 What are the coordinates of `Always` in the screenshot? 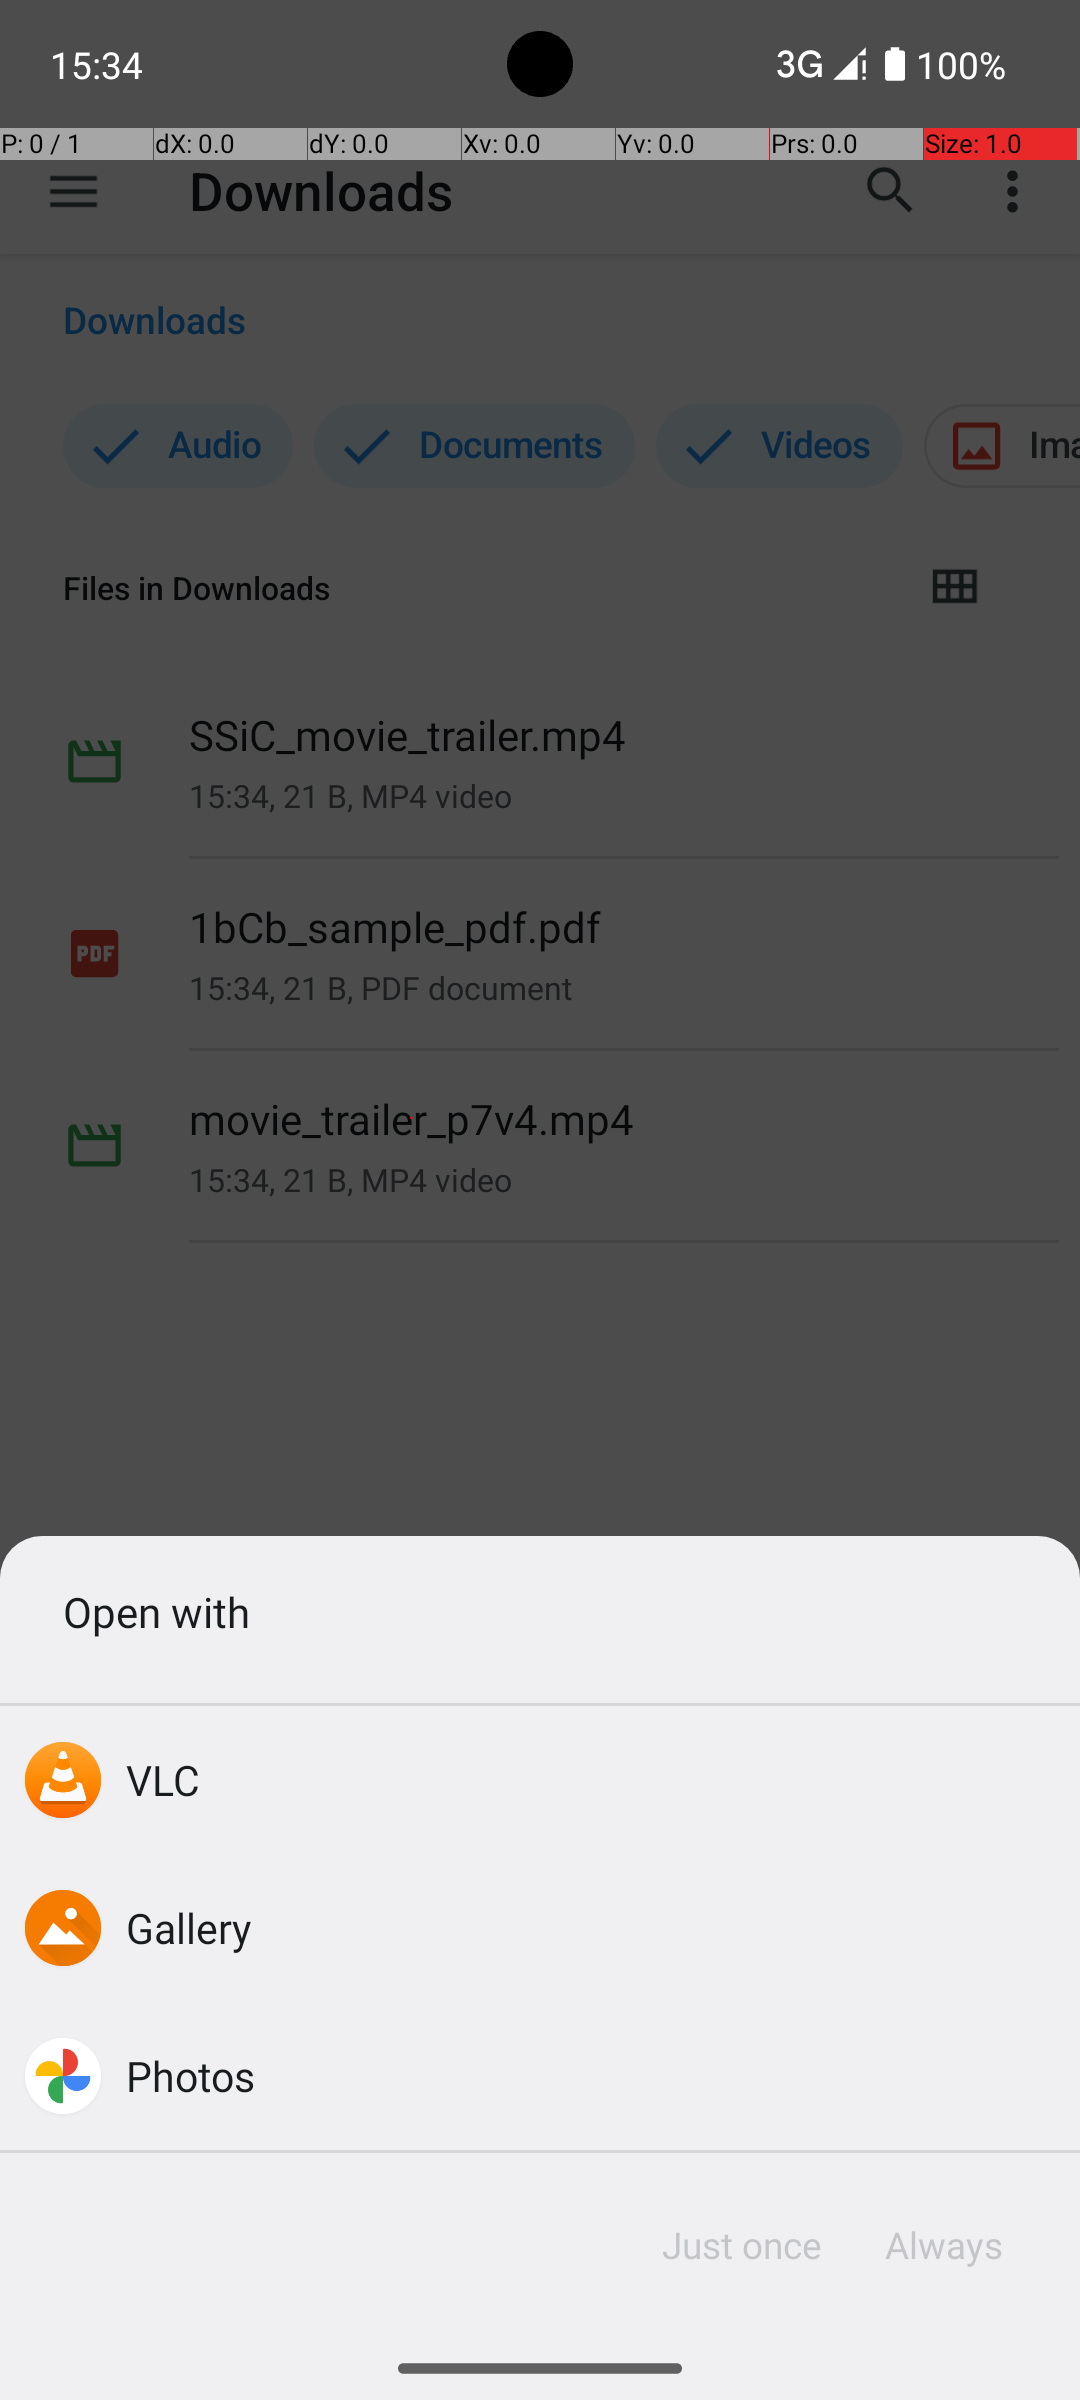 It's located at (943, 2245).